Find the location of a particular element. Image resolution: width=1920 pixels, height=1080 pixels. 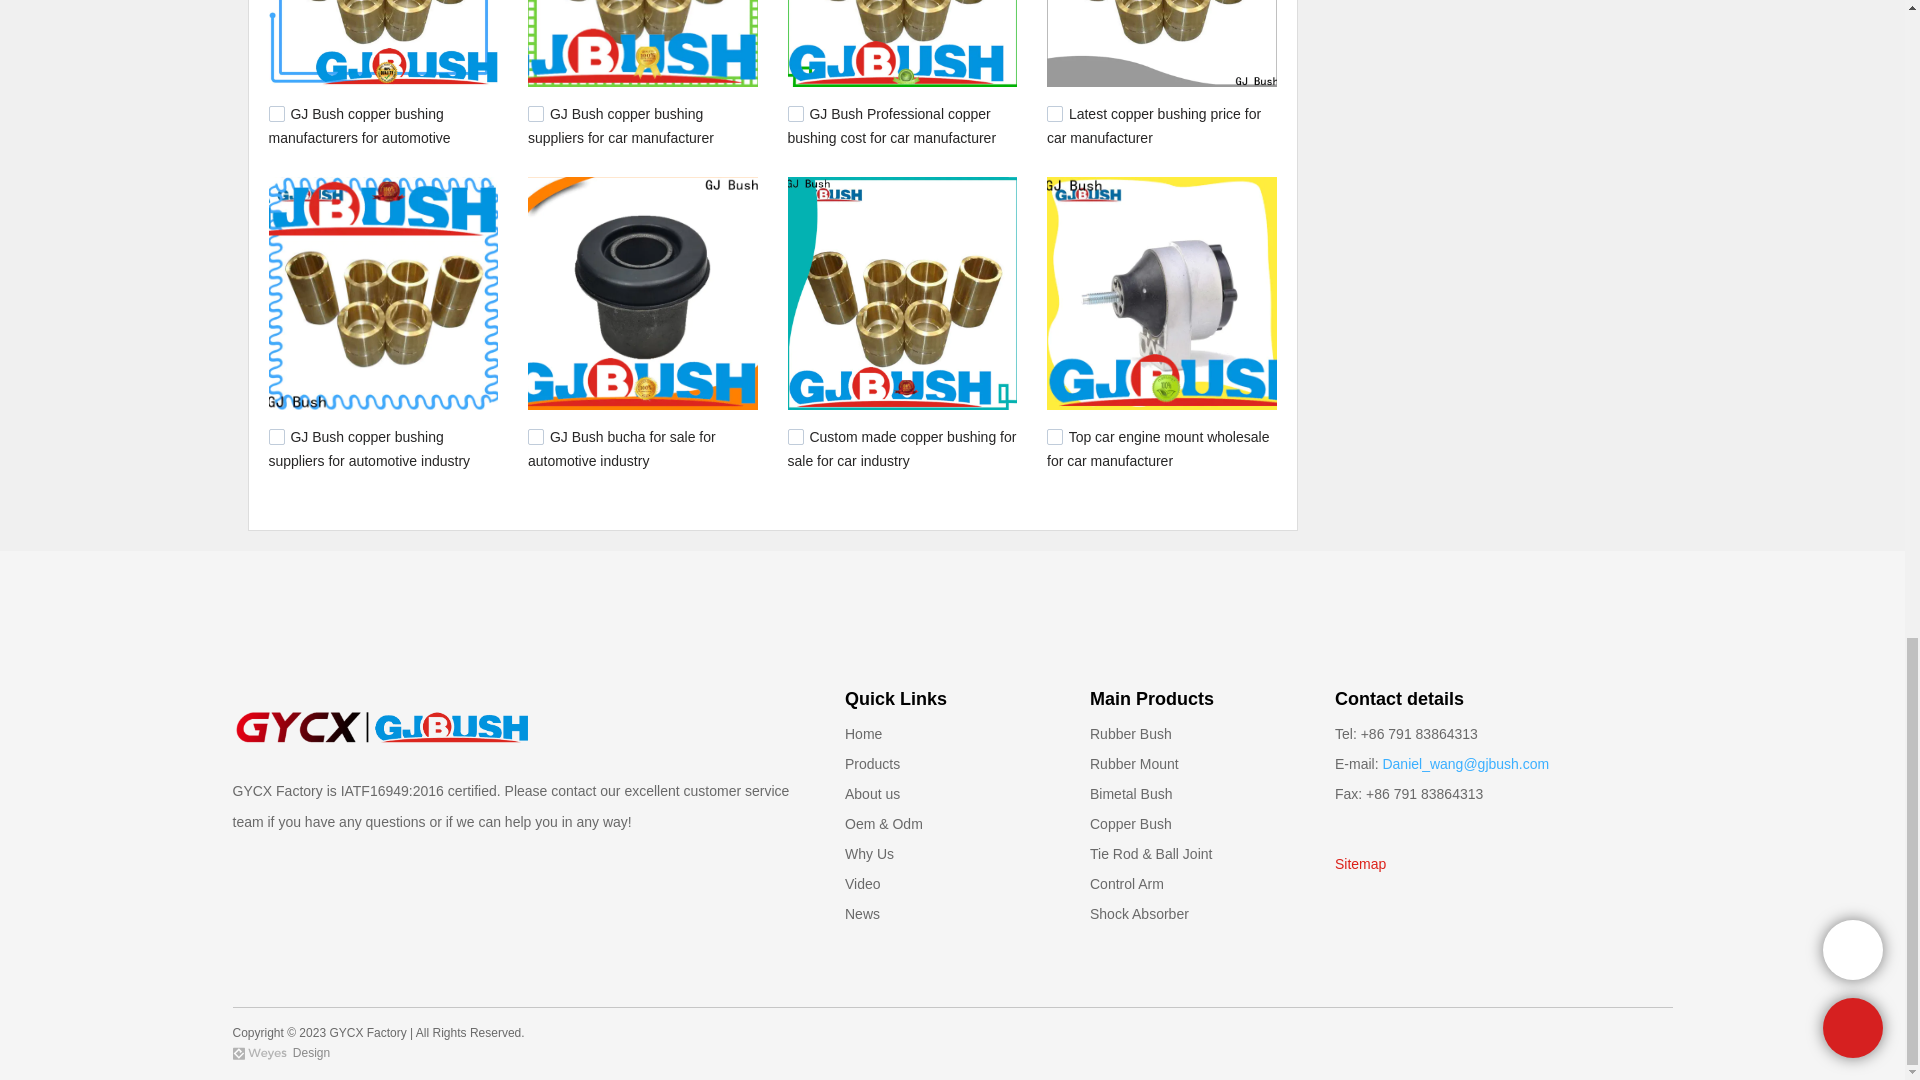

2780 is located at coordinates (796, 114).